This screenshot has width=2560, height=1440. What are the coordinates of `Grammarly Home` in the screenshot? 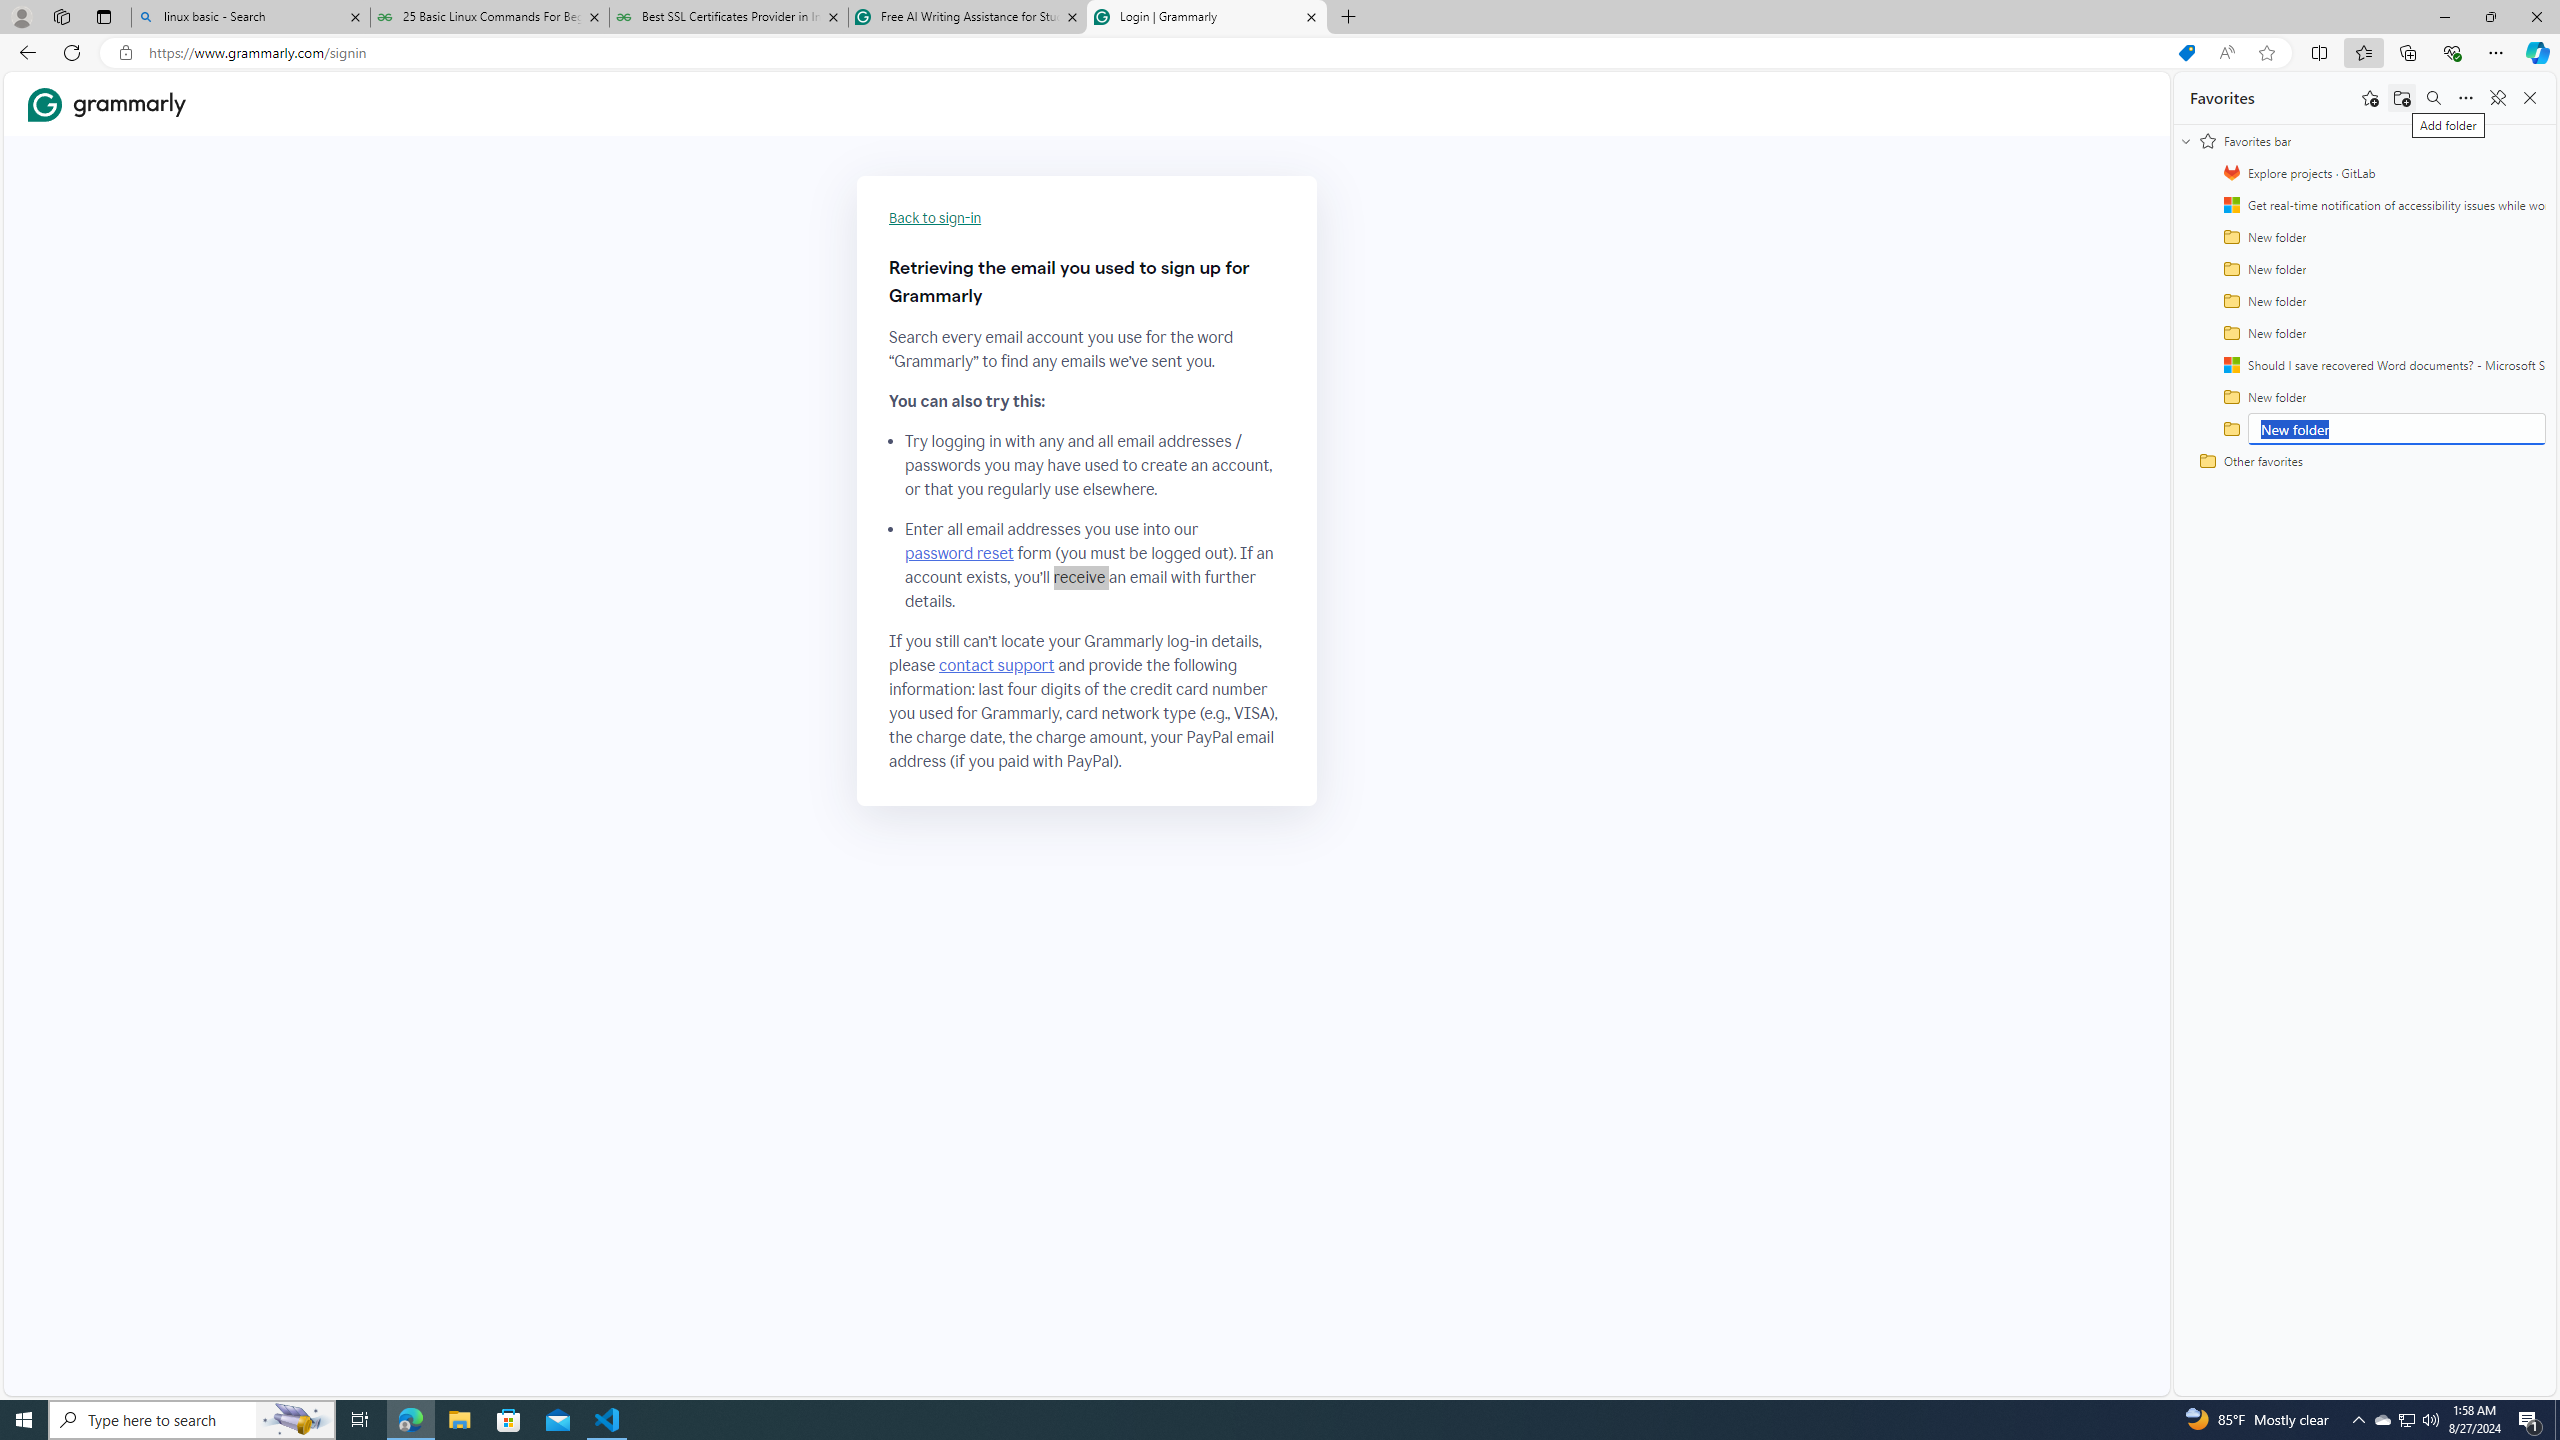 It's located at (107, 103).